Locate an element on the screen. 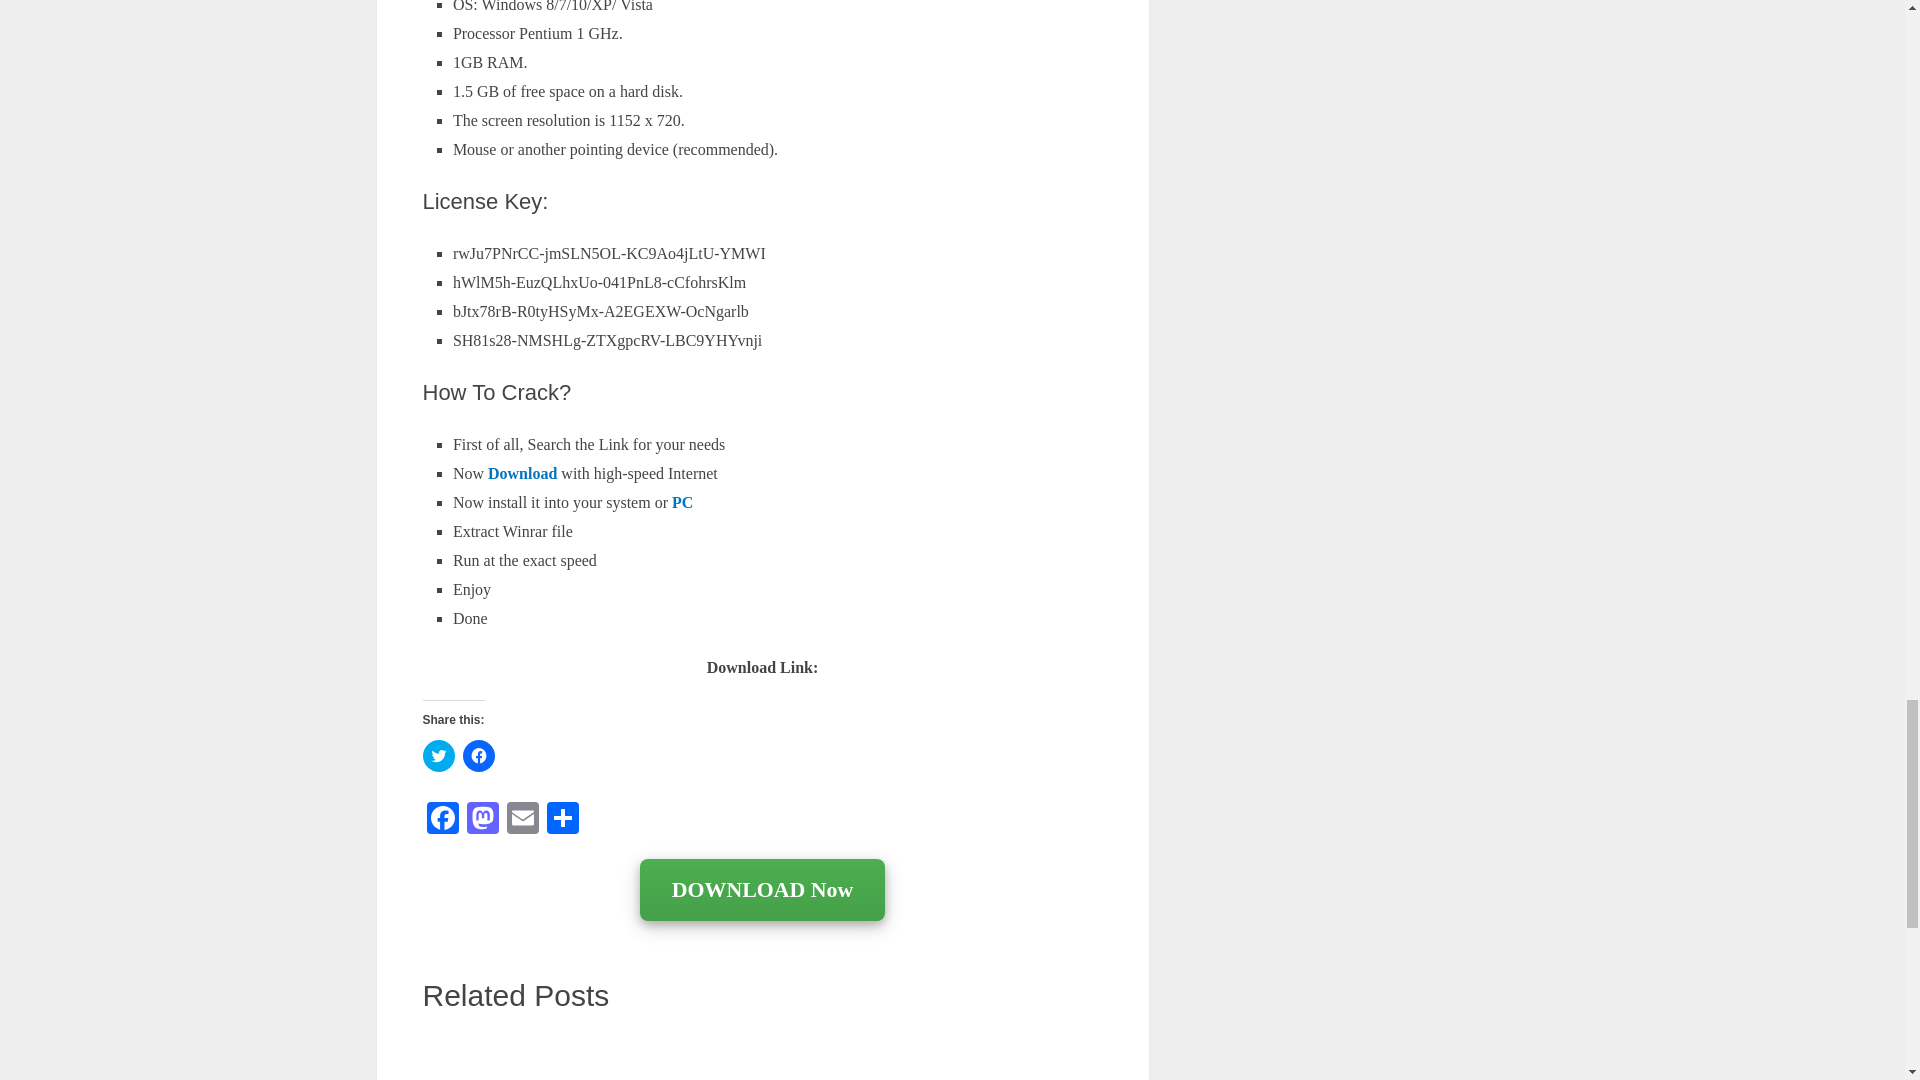  DOWNLOAD Now is located at coordinates (762, 891).